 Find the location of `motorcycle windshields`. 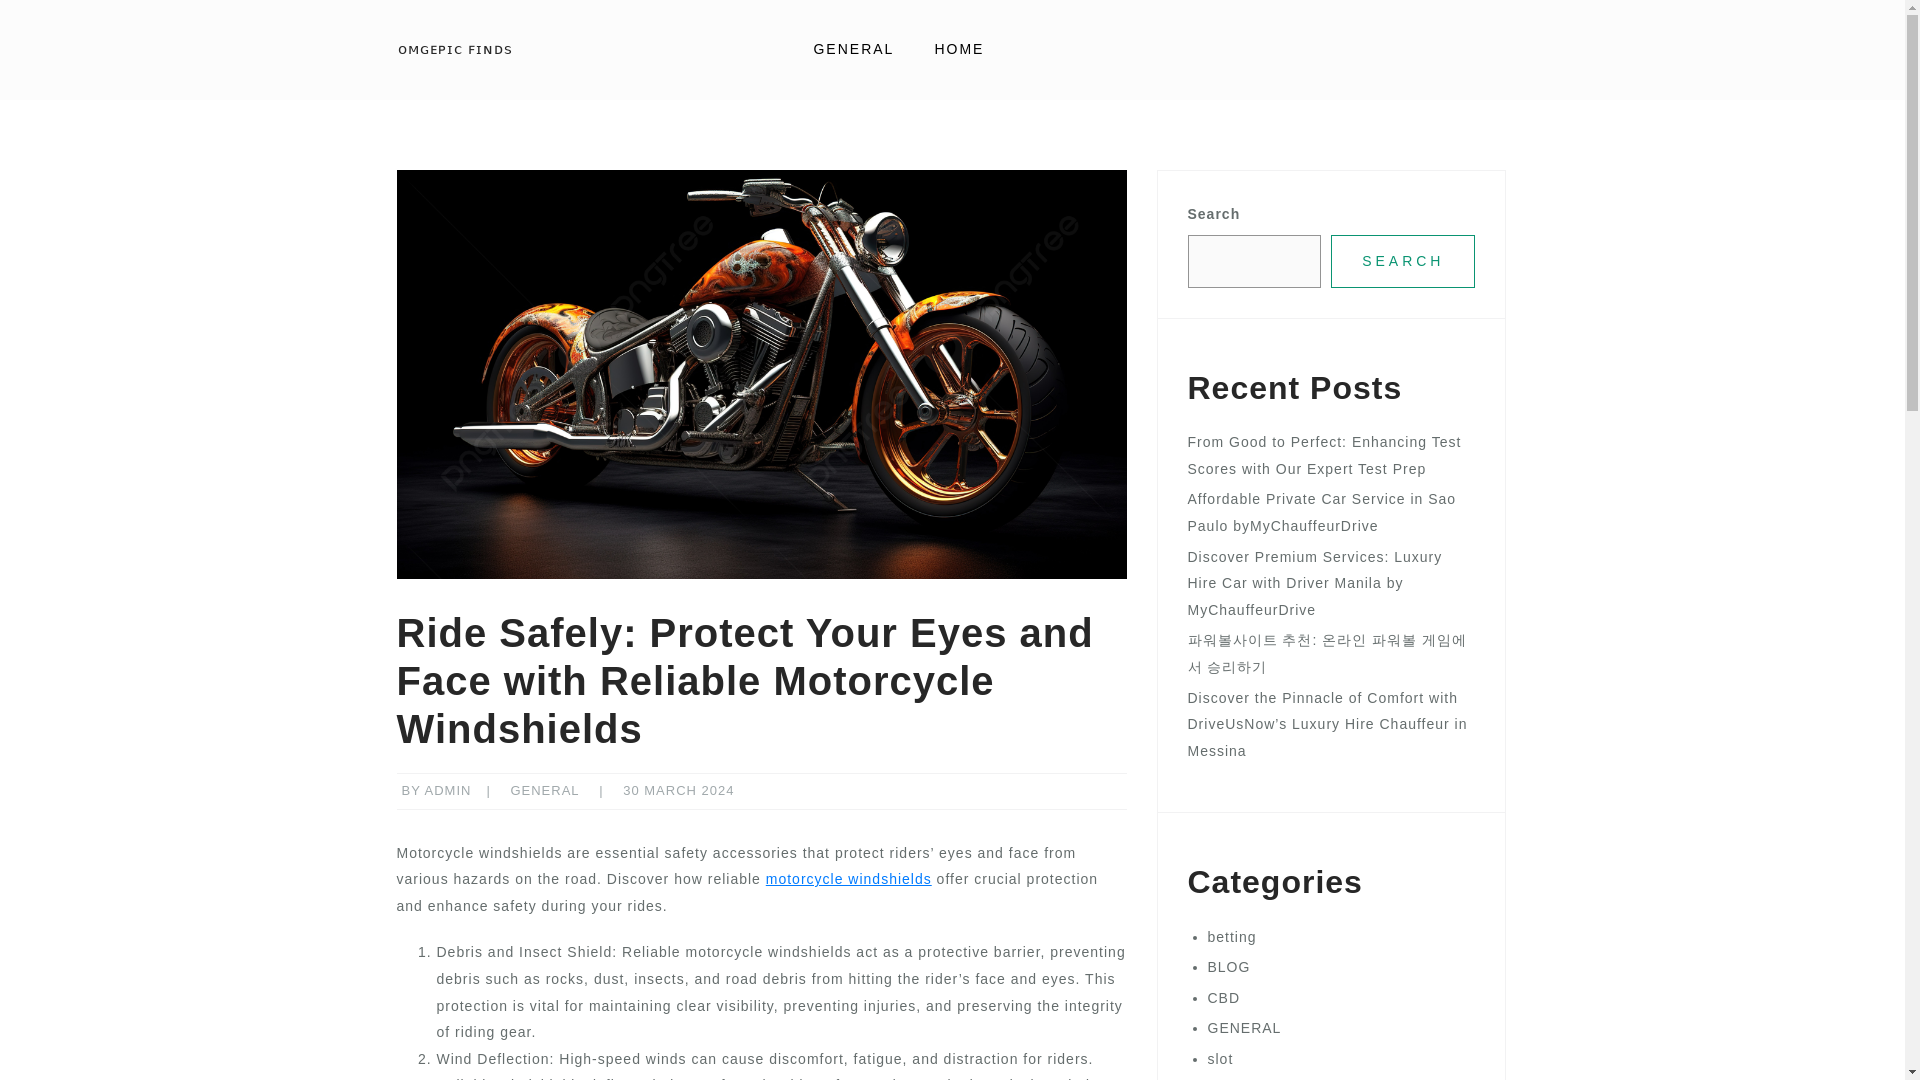

motorcycle windshields is located at coordinates (848, 878).